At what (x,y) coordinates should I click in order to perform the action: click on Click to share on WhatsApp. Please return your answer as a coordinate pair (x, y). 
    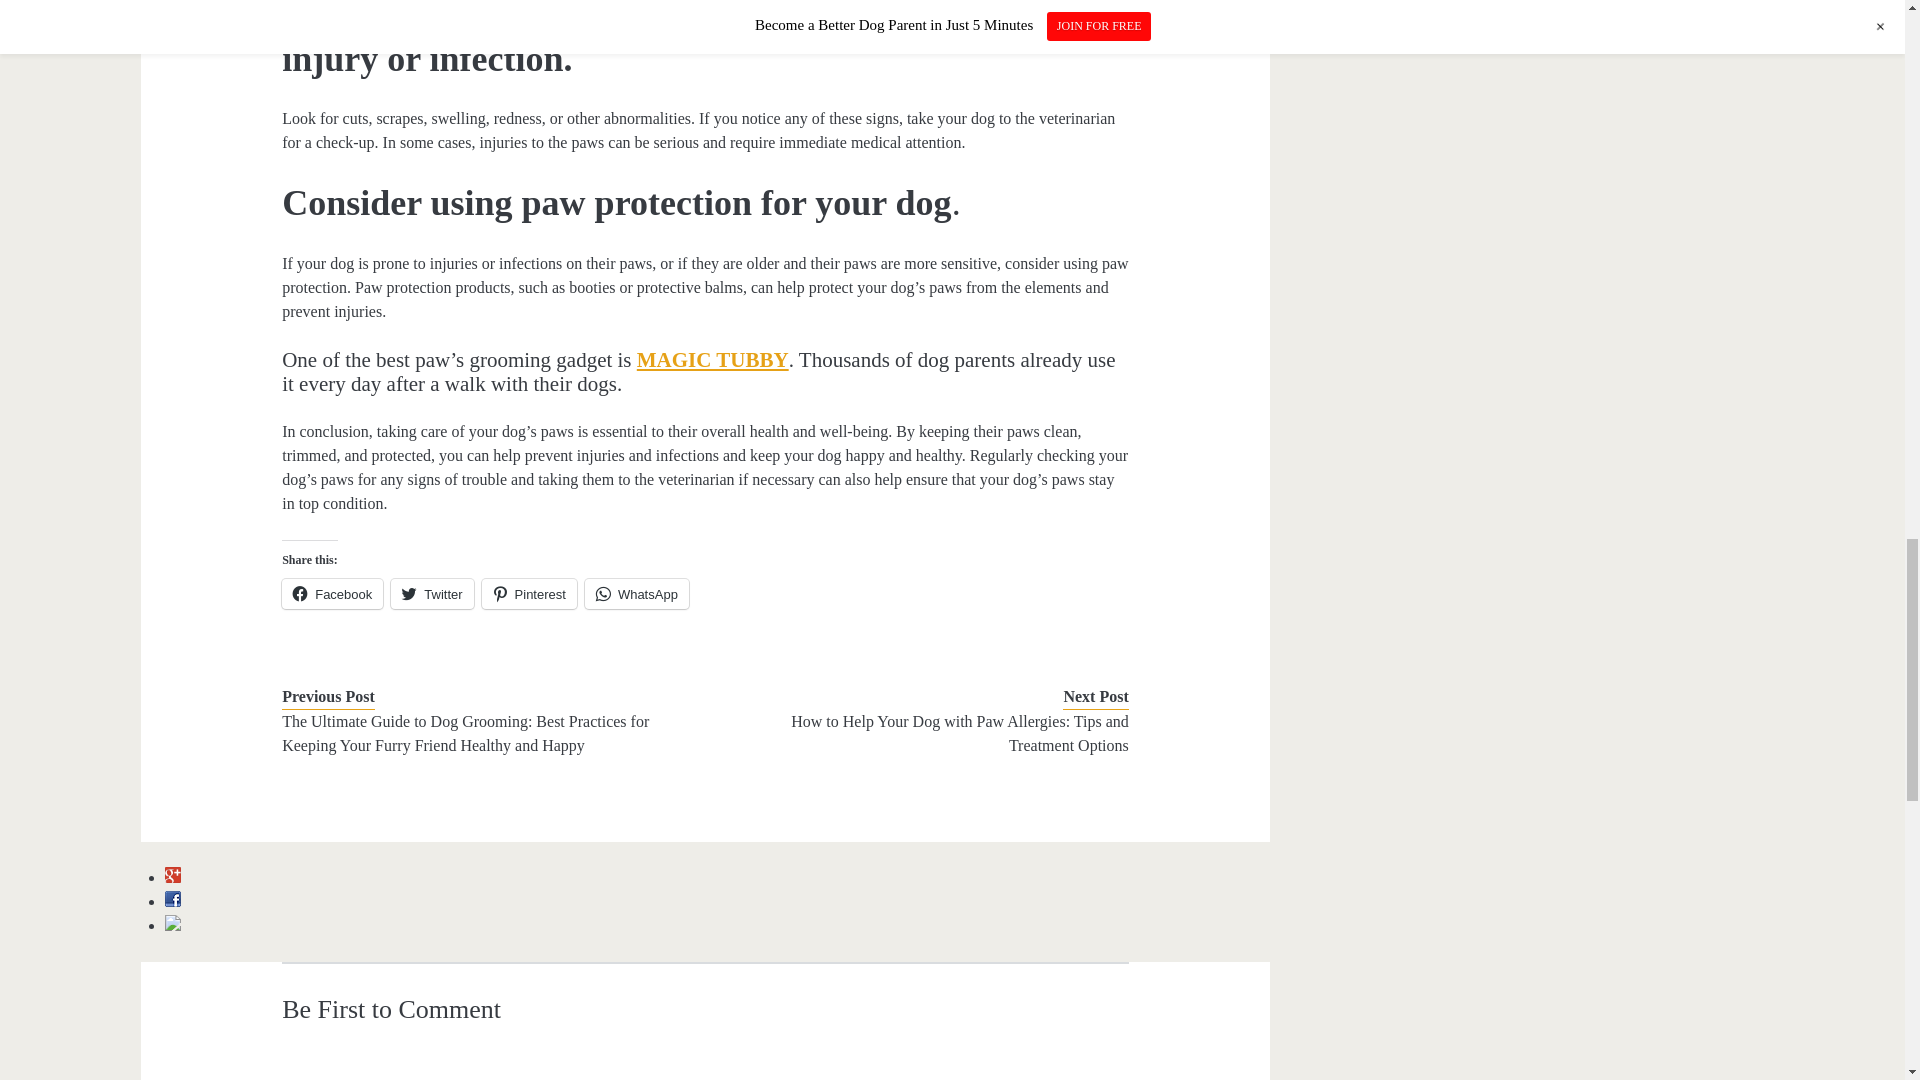
    Looking at the image, I should click on (637, 594).